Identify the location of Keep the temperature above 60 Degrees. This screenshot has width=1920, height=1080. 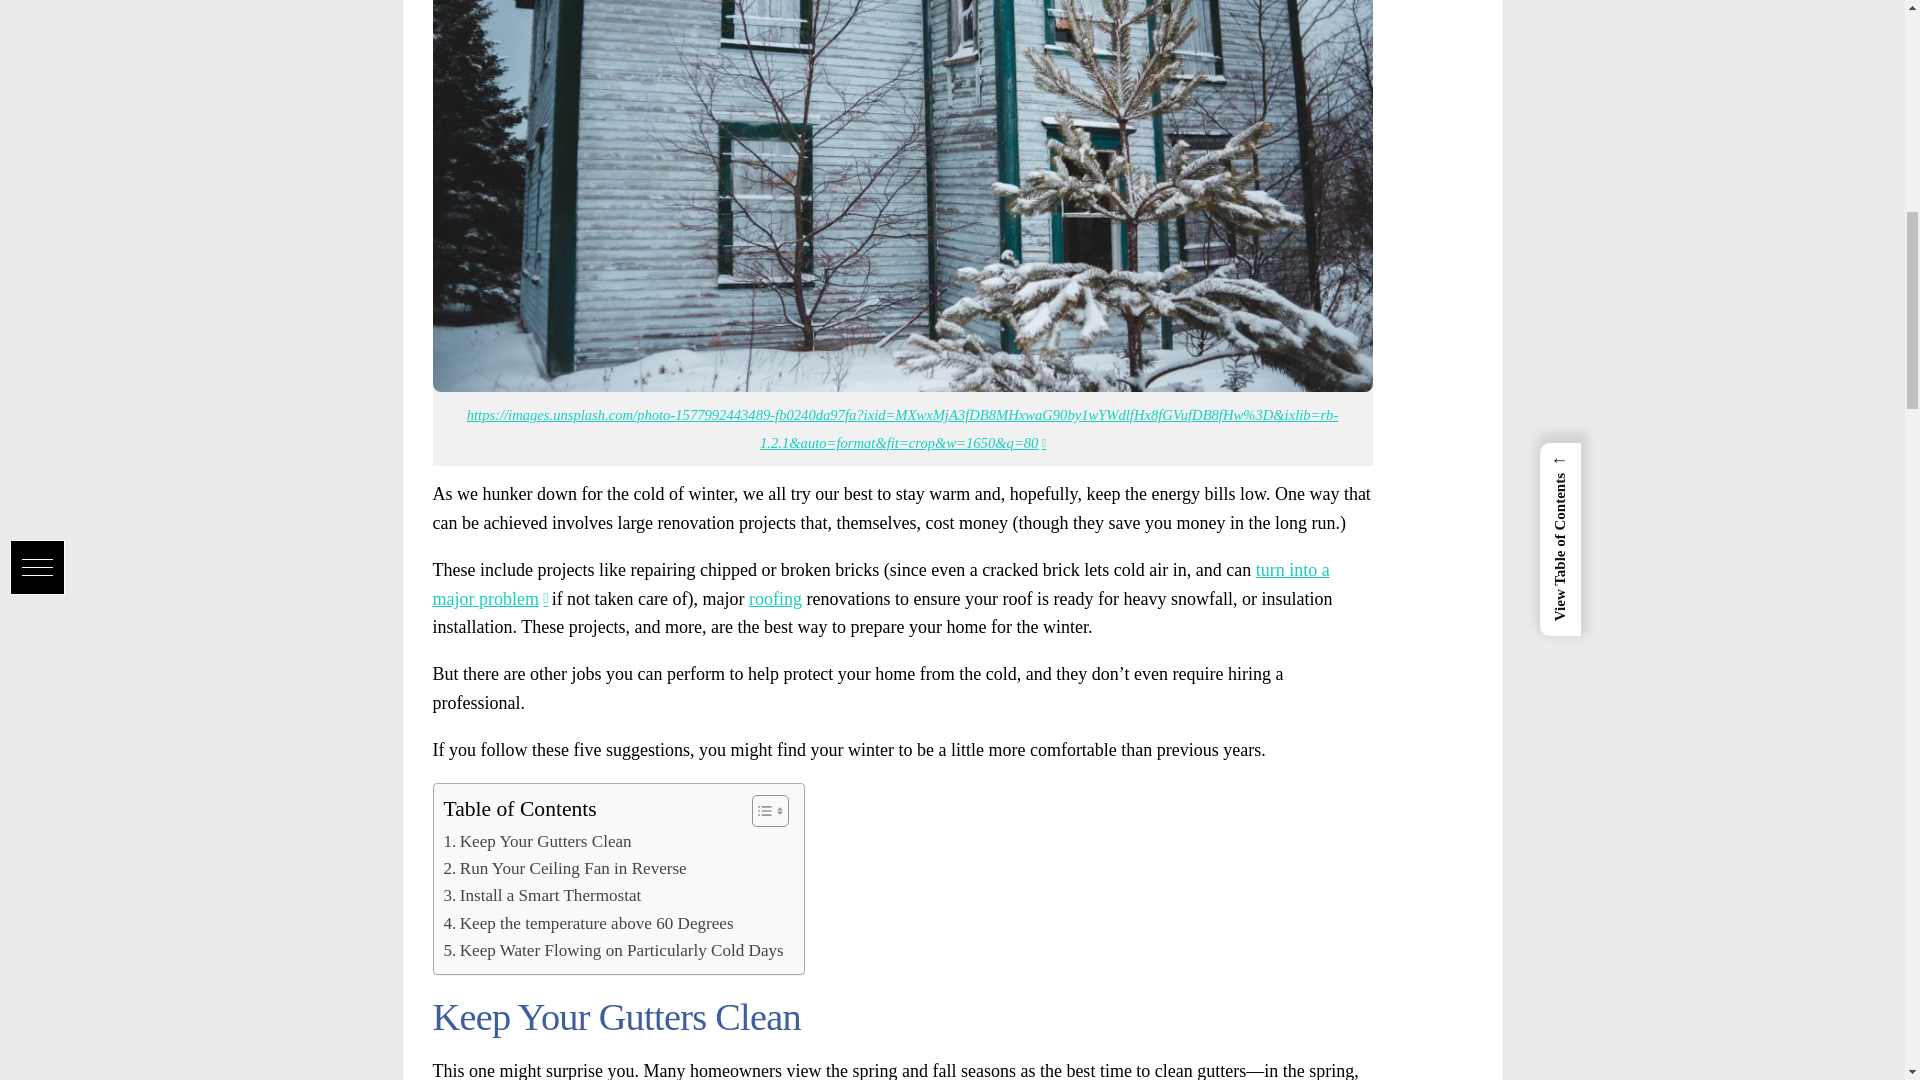
(588, 924).